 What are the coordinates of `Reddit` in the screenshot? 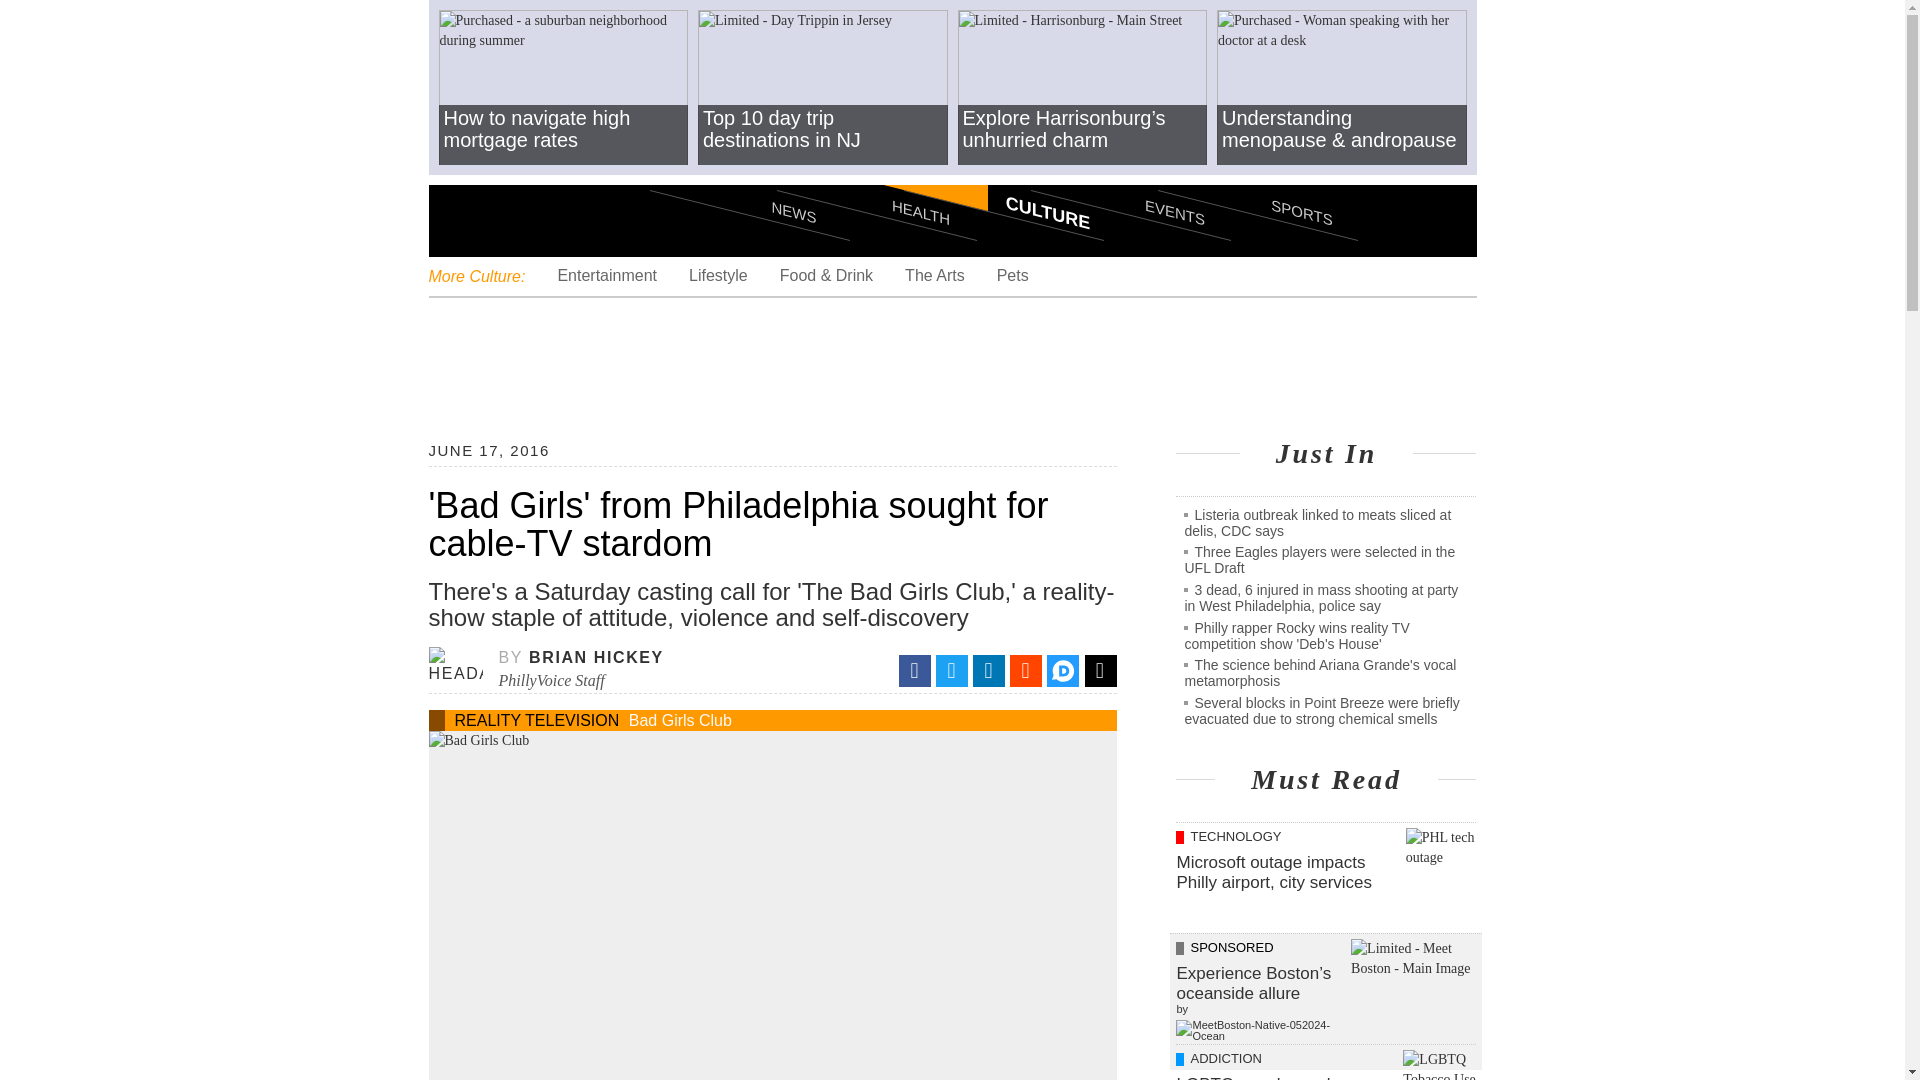 It's located at (1026, 670).